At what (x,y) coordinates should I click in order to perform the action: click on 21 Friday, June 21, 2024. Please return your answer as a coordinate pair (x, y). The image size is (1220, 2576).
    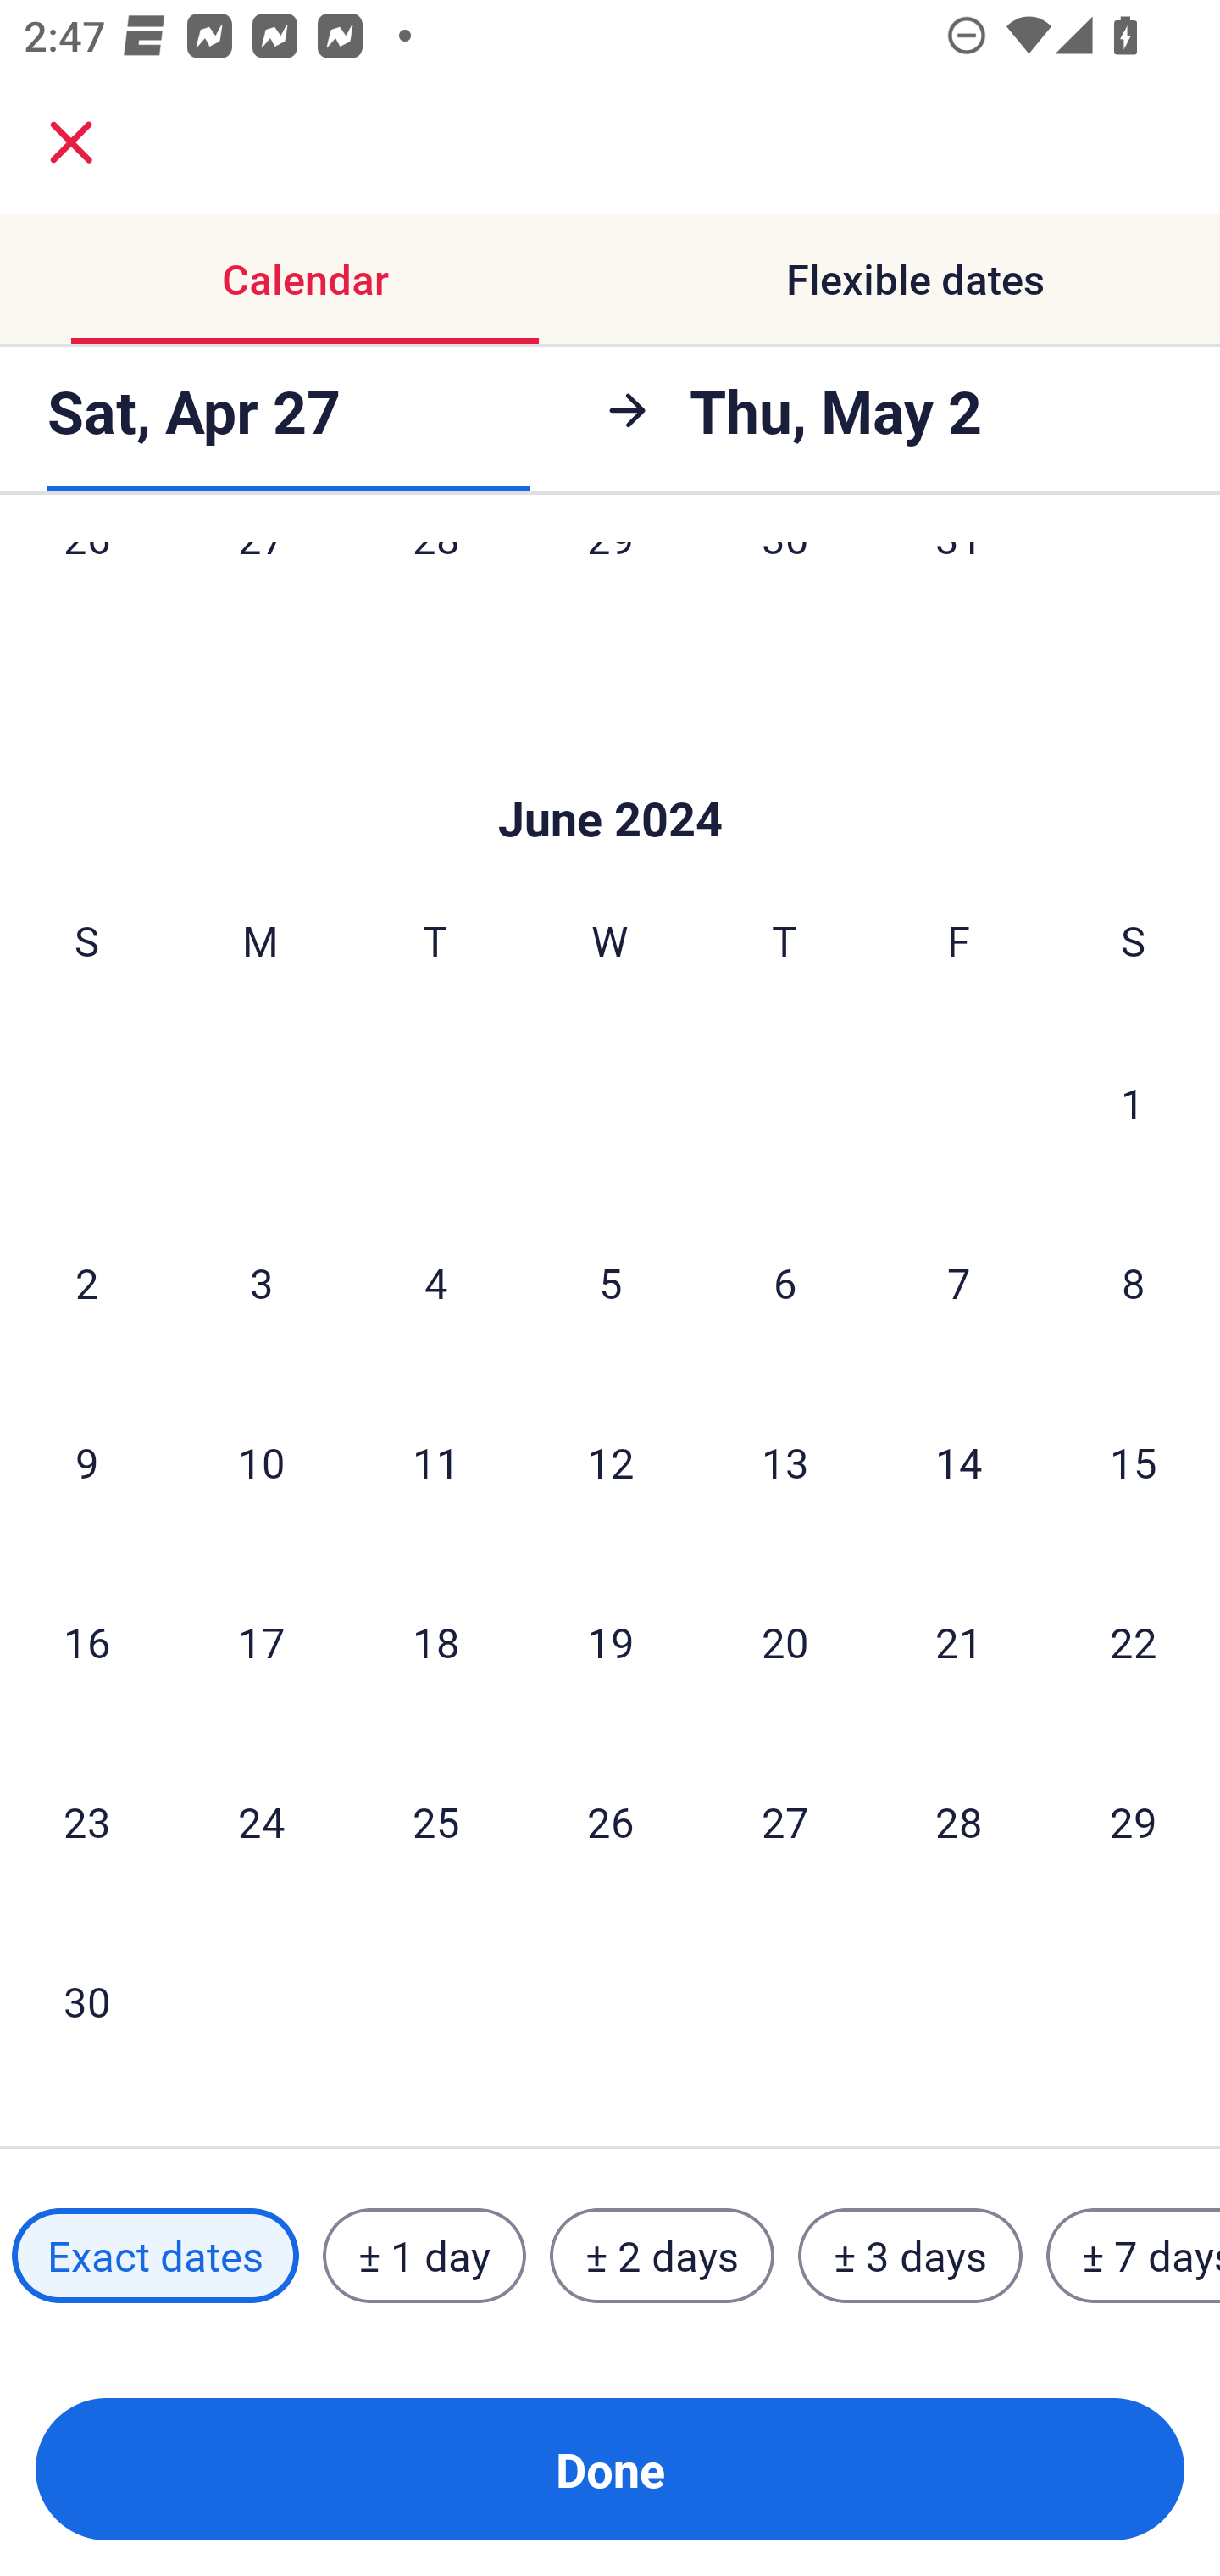
    Looking at the image, I should click on (959, 1642).